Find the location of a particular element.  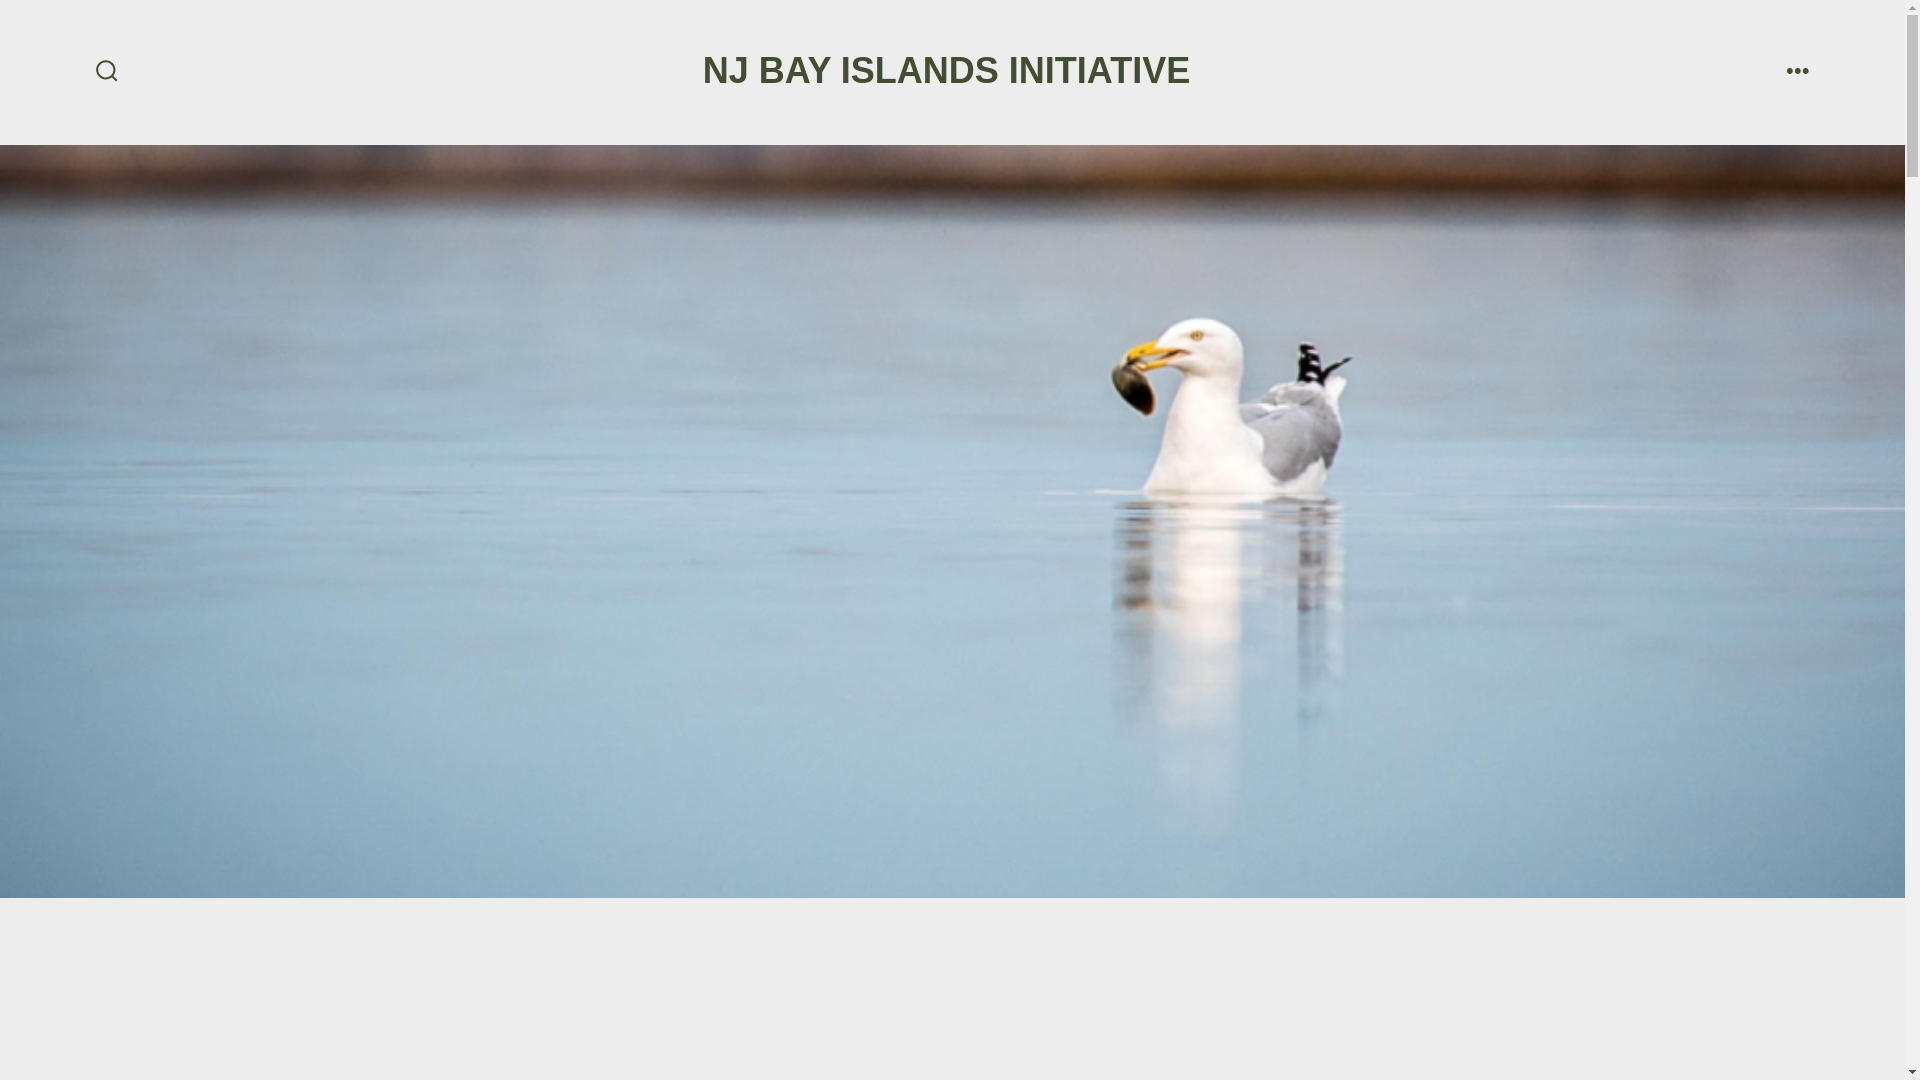

search toggle is located at coordinates (107, 72).